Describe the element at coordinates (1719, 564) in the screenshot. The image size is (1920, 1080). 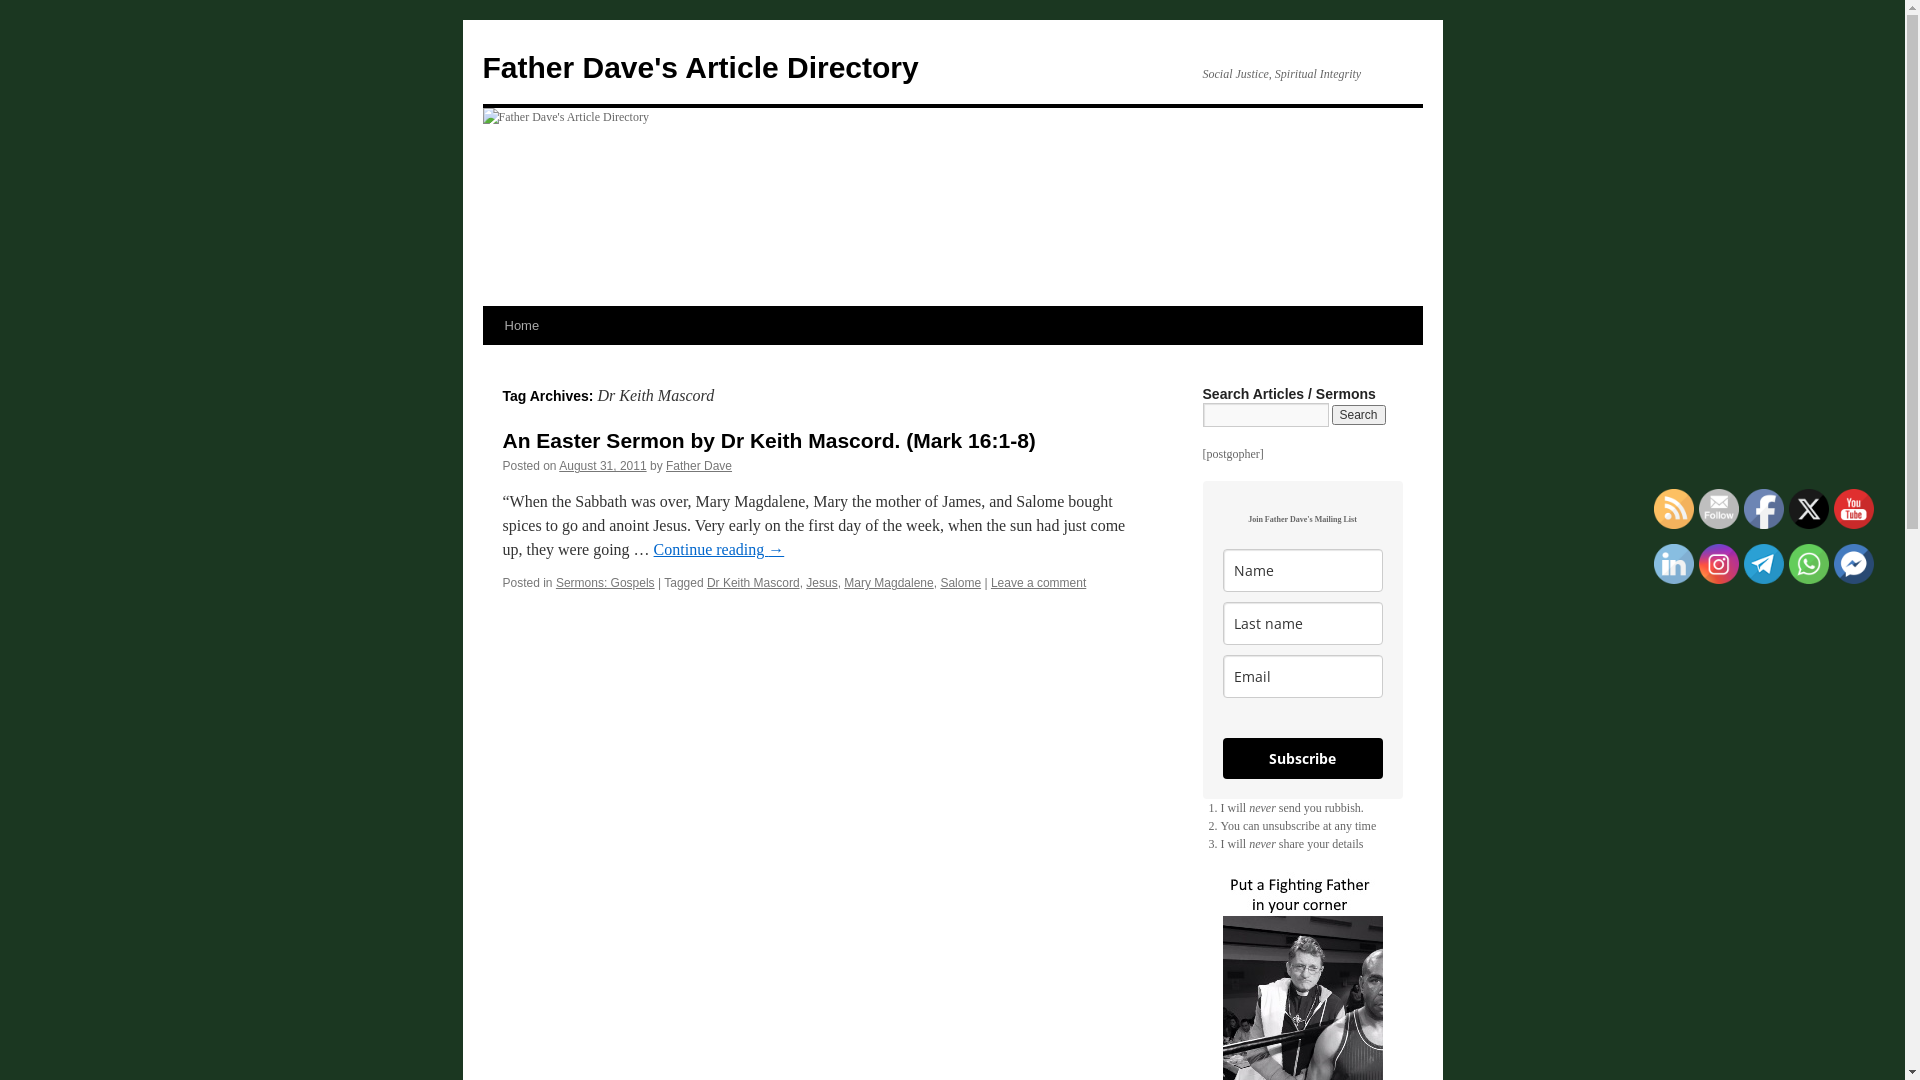
I see `Instagram` at that location.